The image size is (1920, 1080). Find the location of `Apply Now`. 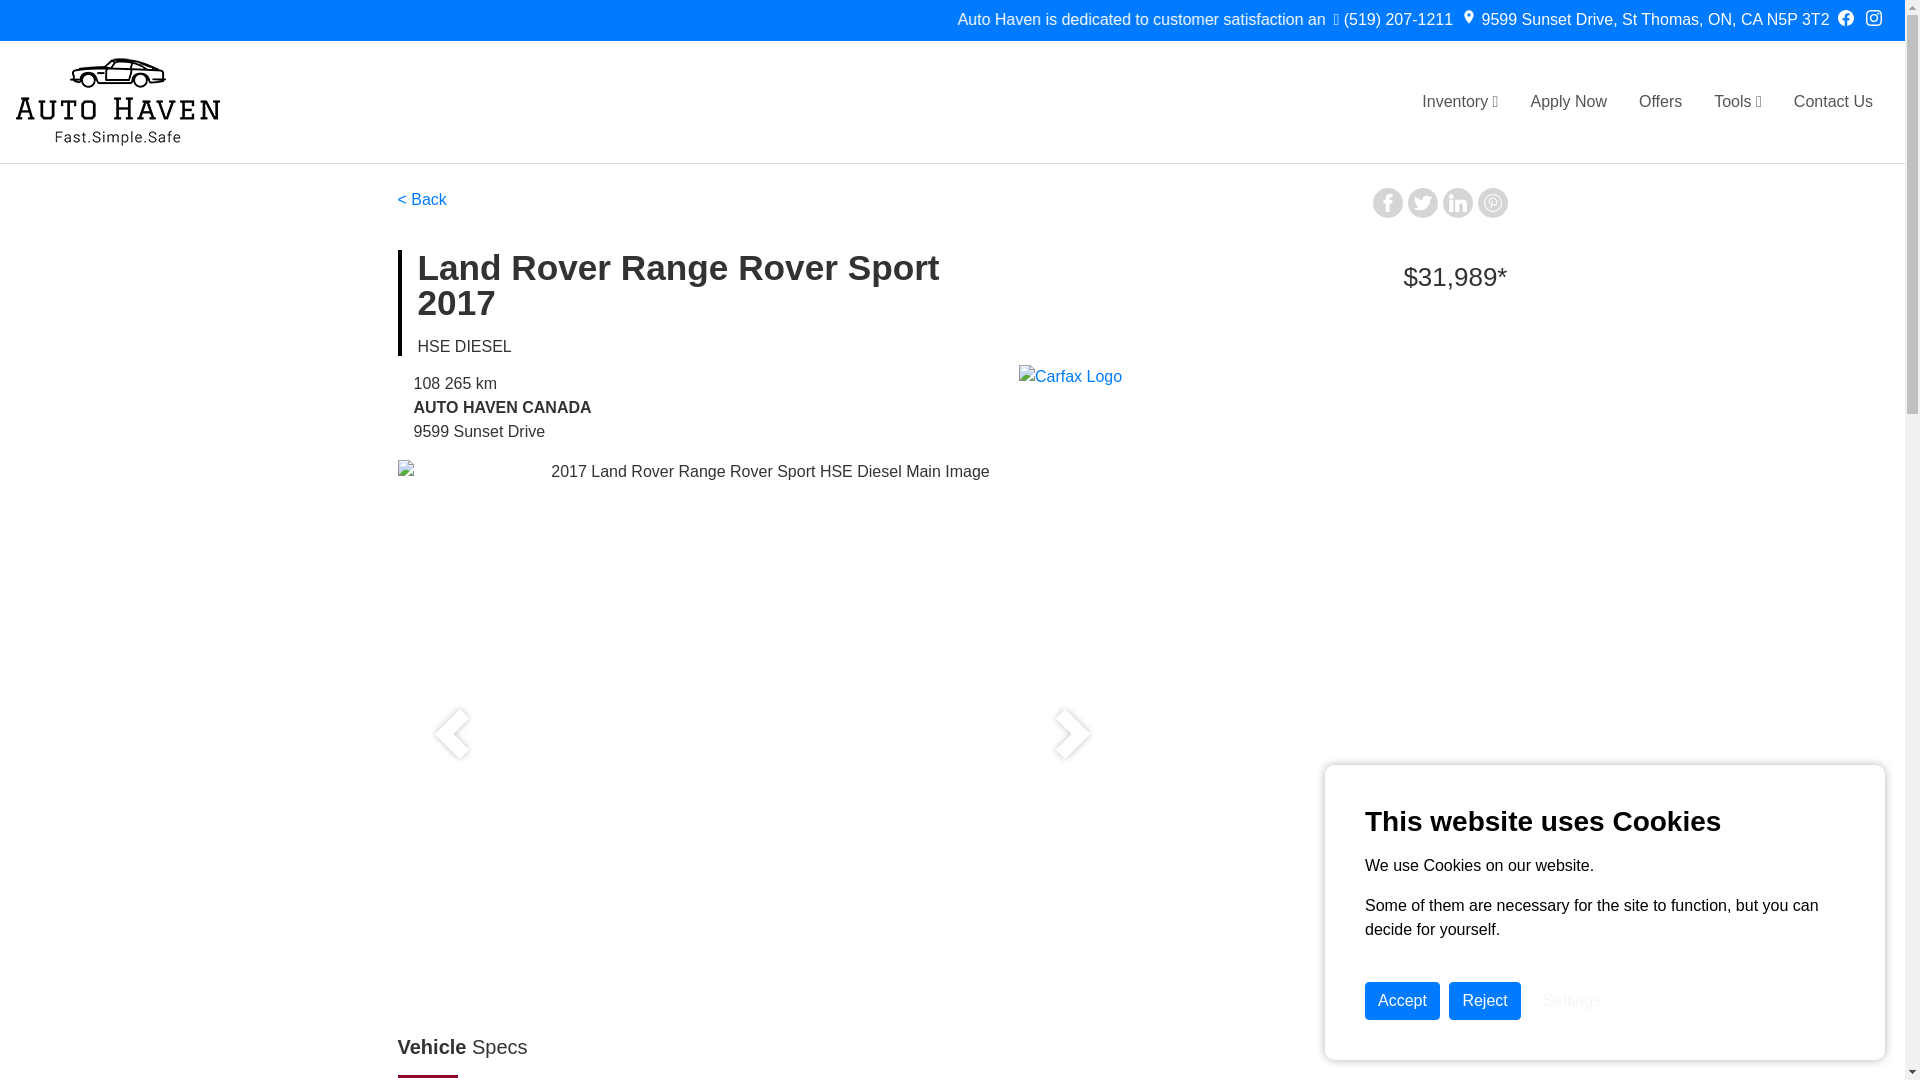

Apply Now is located at coordinates (1568, 102).